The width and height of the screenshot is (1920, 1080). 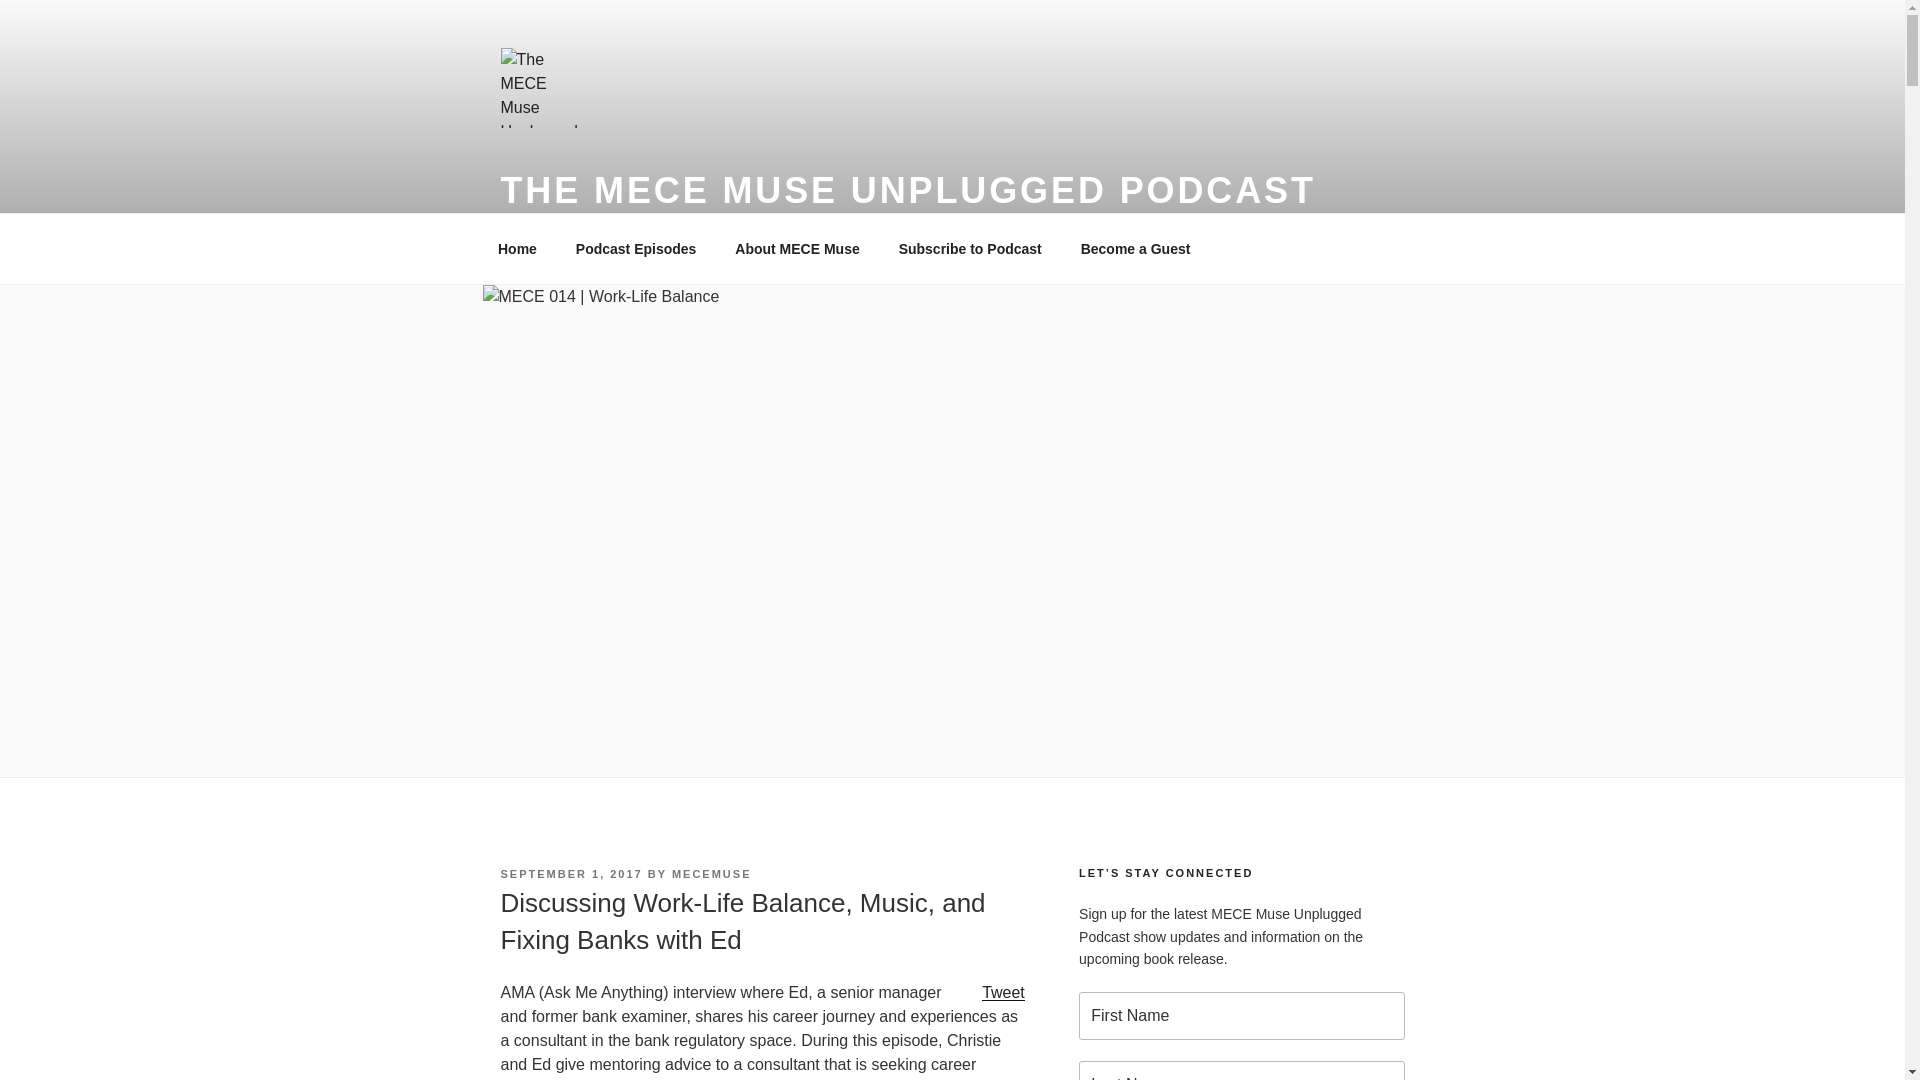 What do you see at coordinates (1135, 248) in the screenshot?
I see `Become a Guest` at bounding box center [1135, 248].